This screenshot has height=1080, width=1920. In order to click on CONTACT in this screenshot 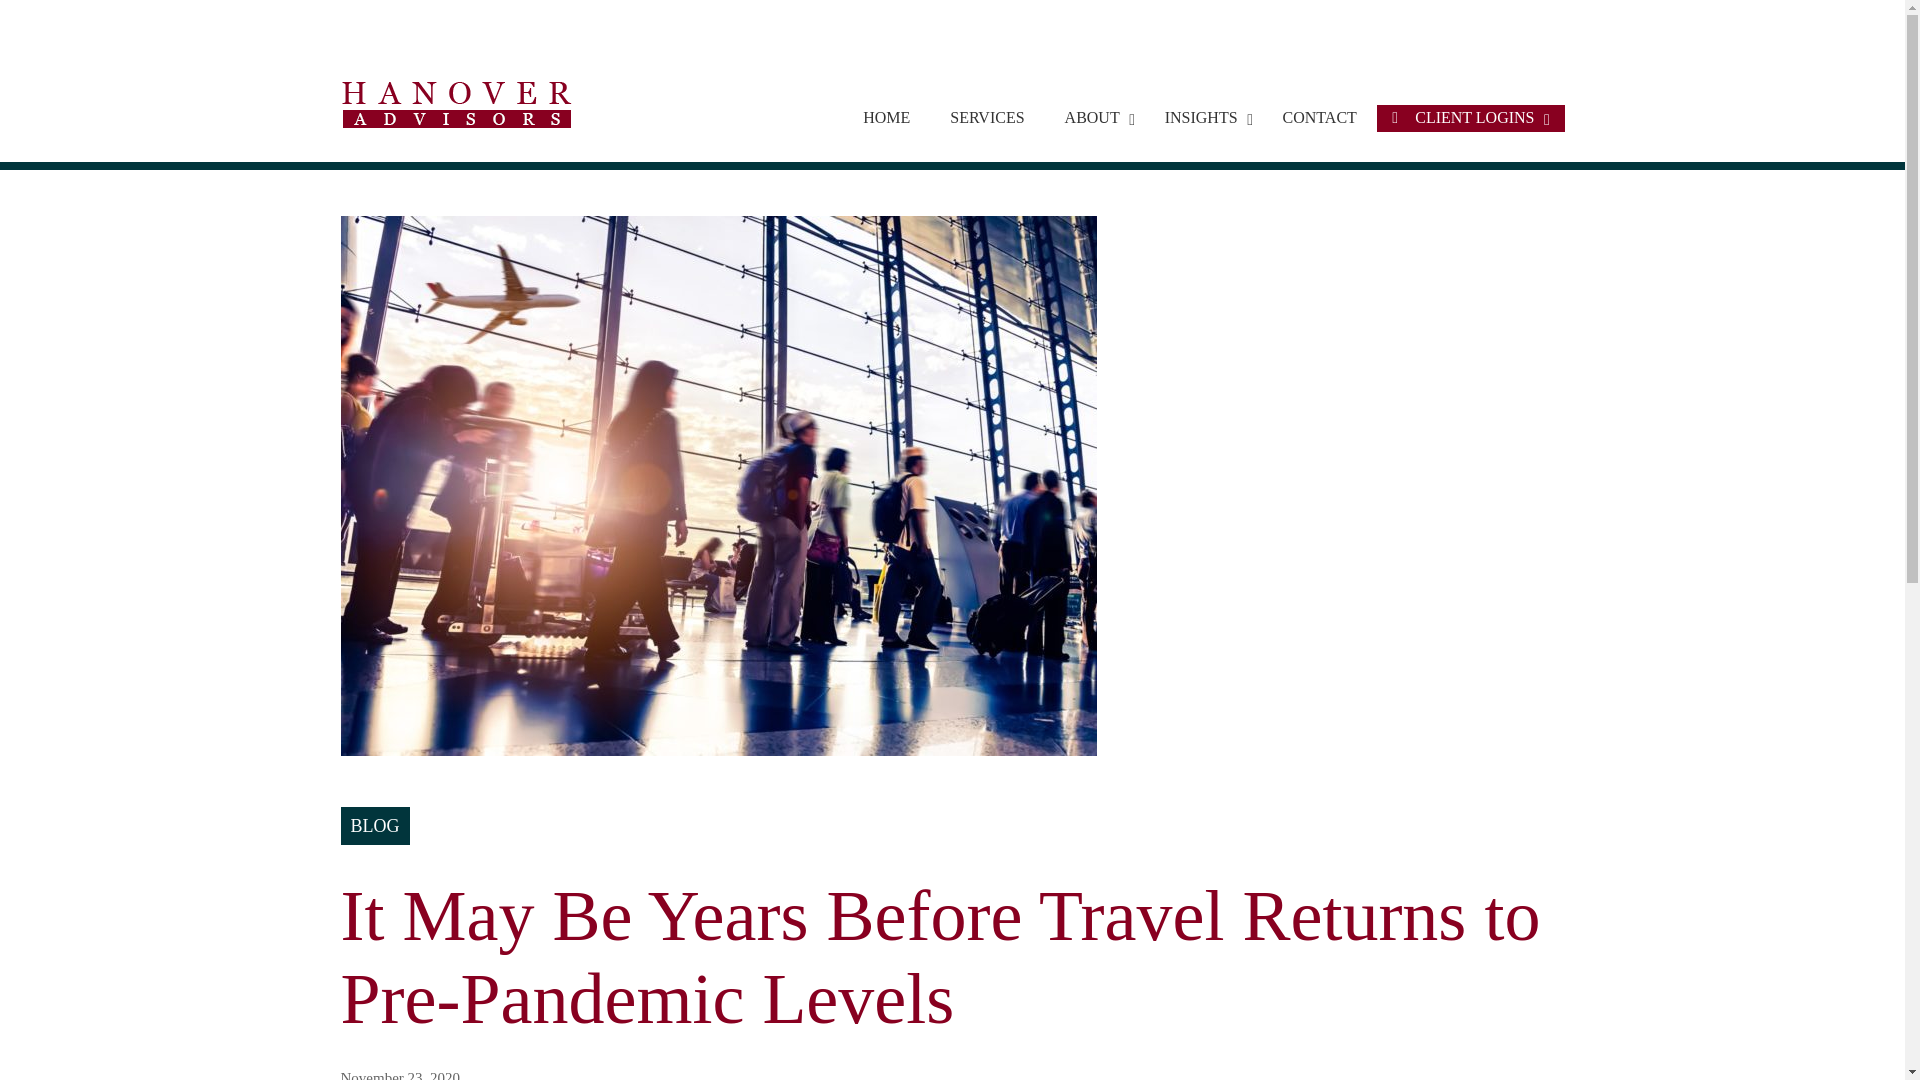, I will do `click(1094, 118)`.